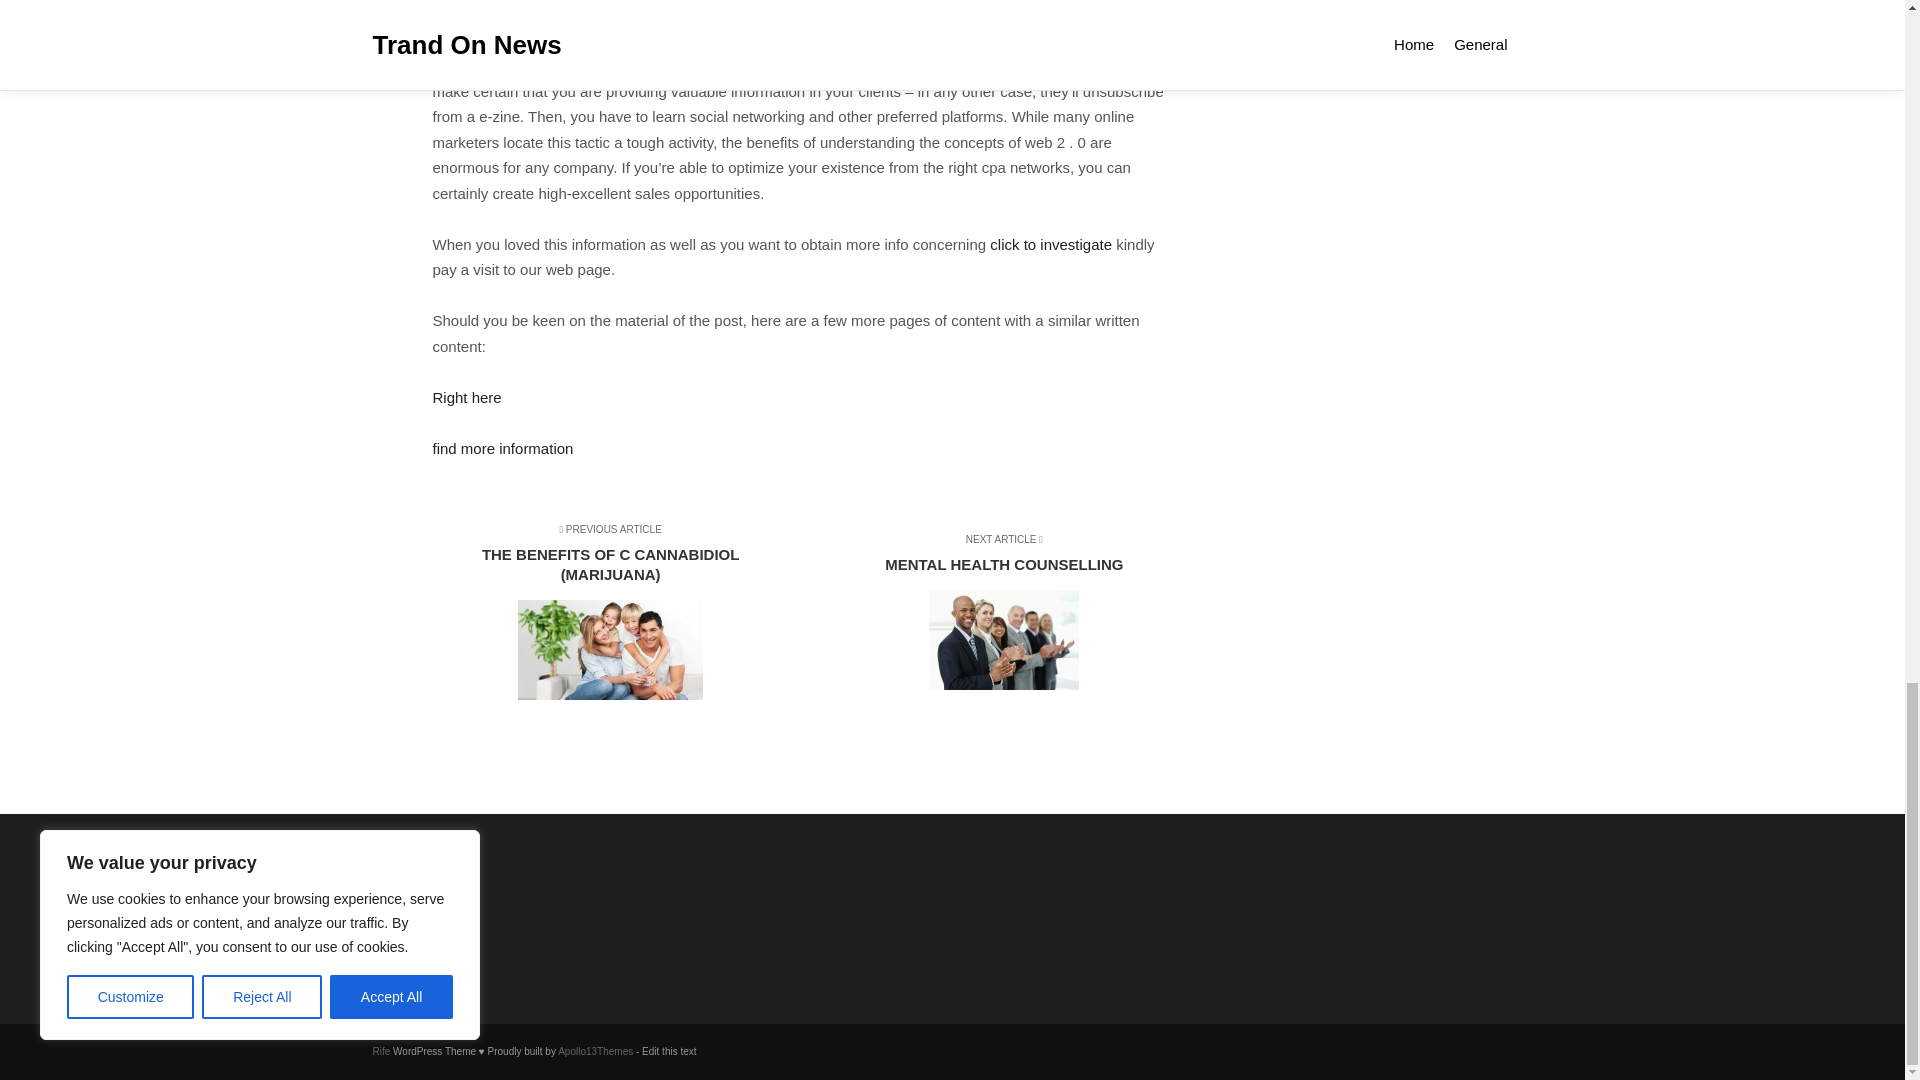 This screenshot has width=1920, height=1080. Describe the element at coordinates (502, 448) in the screenshot. I see `Contact` at that location.